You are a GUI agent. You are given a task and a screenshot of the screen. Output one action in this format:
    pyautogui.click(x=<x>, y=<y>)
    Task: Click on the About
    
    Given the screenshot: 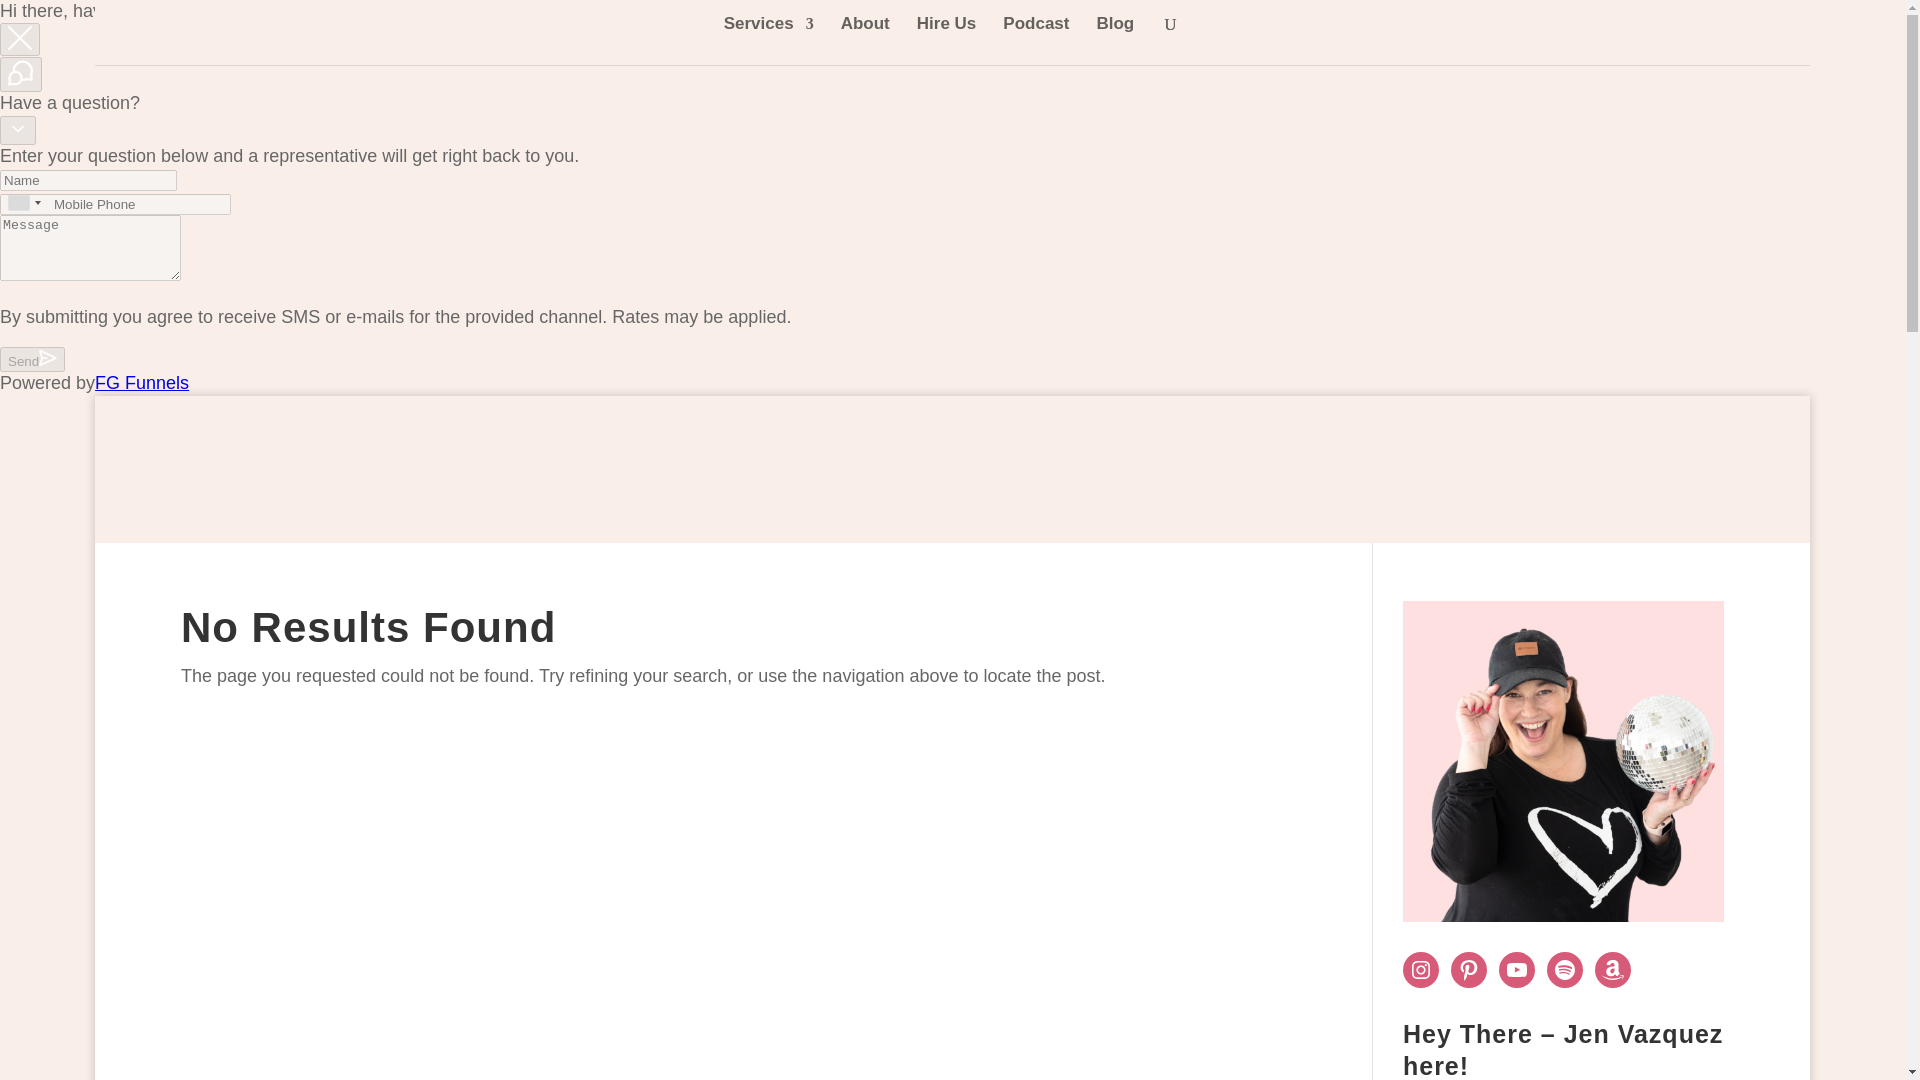 What is the action you would take?
    pyautogui.click(x=865, y=40)
    